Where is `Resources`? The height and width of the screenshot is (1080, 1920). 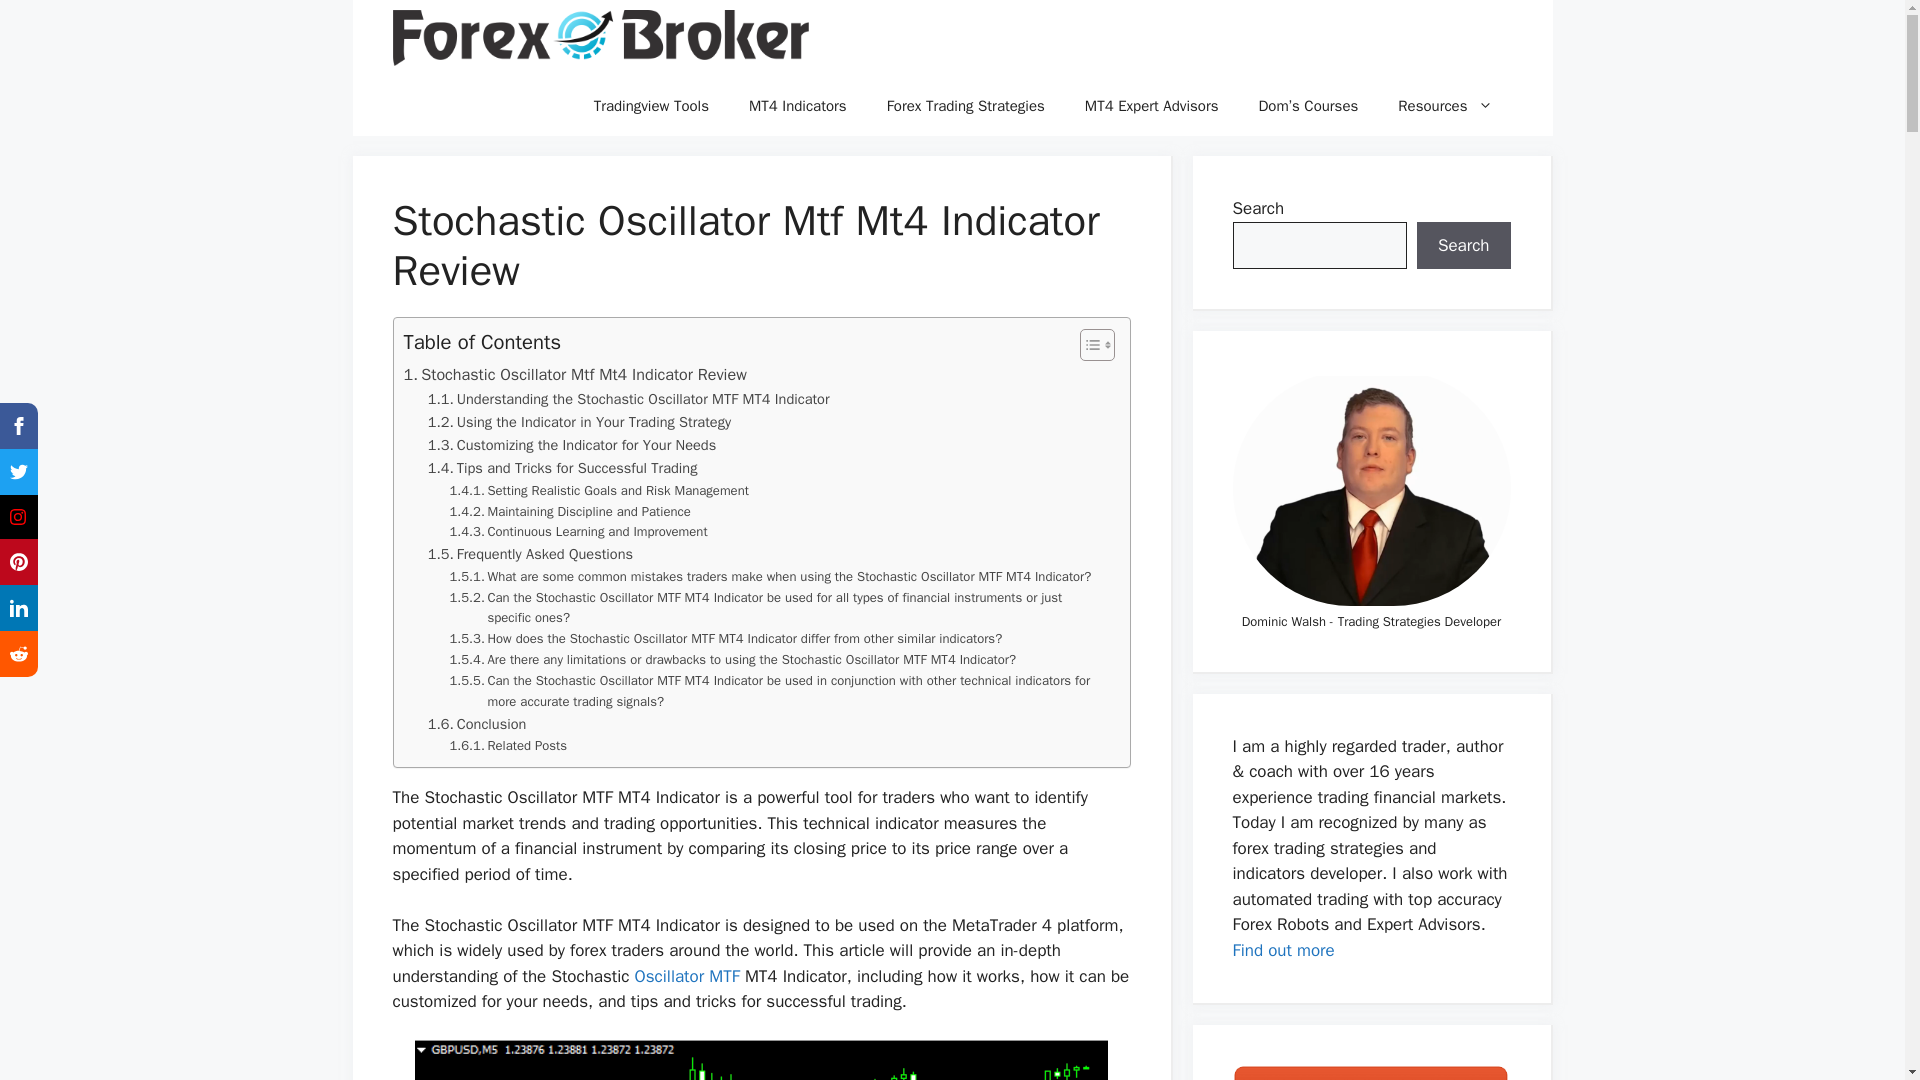 Resources is located at coordinates (1445, 106).